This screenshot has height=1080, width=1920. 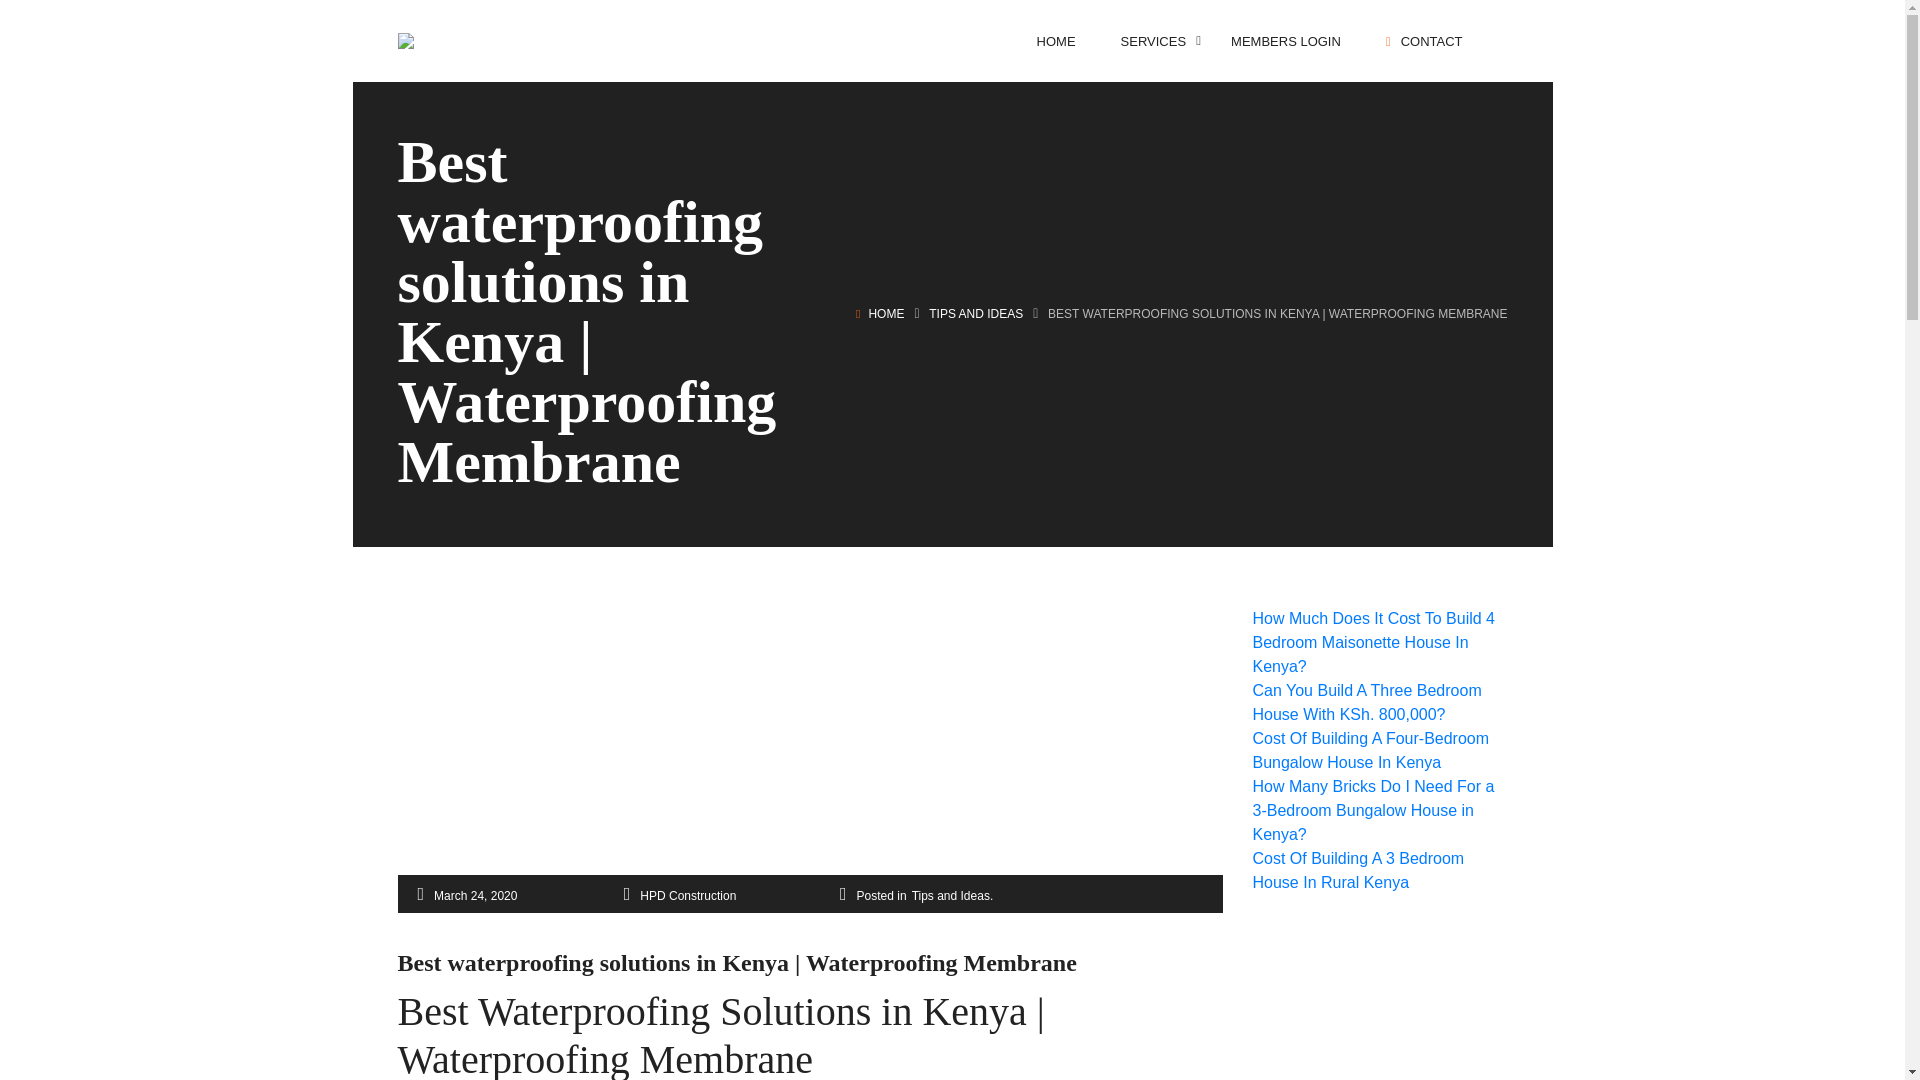 I want to click on CONTACT, so click(x=1424, y=40).